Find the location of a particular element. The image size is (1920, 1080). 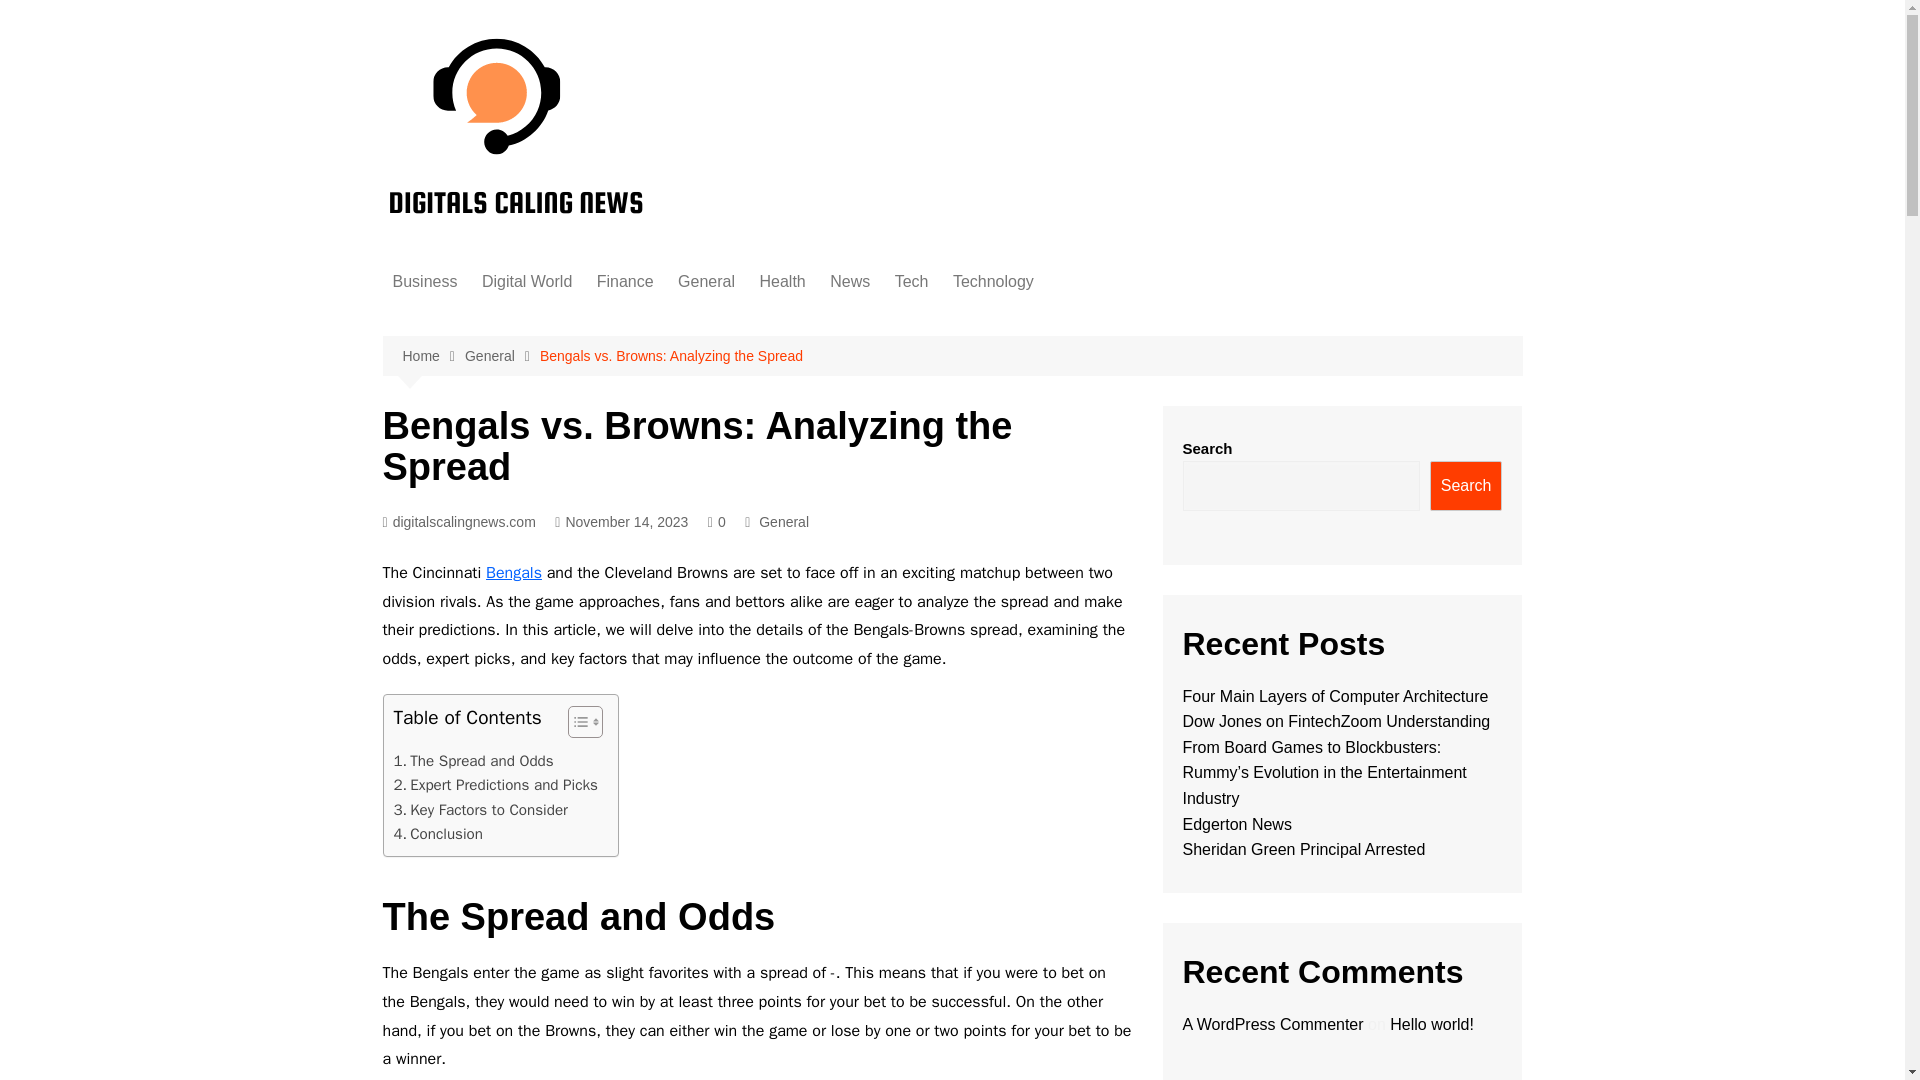

Digital World is located at coordinates (526, 282).